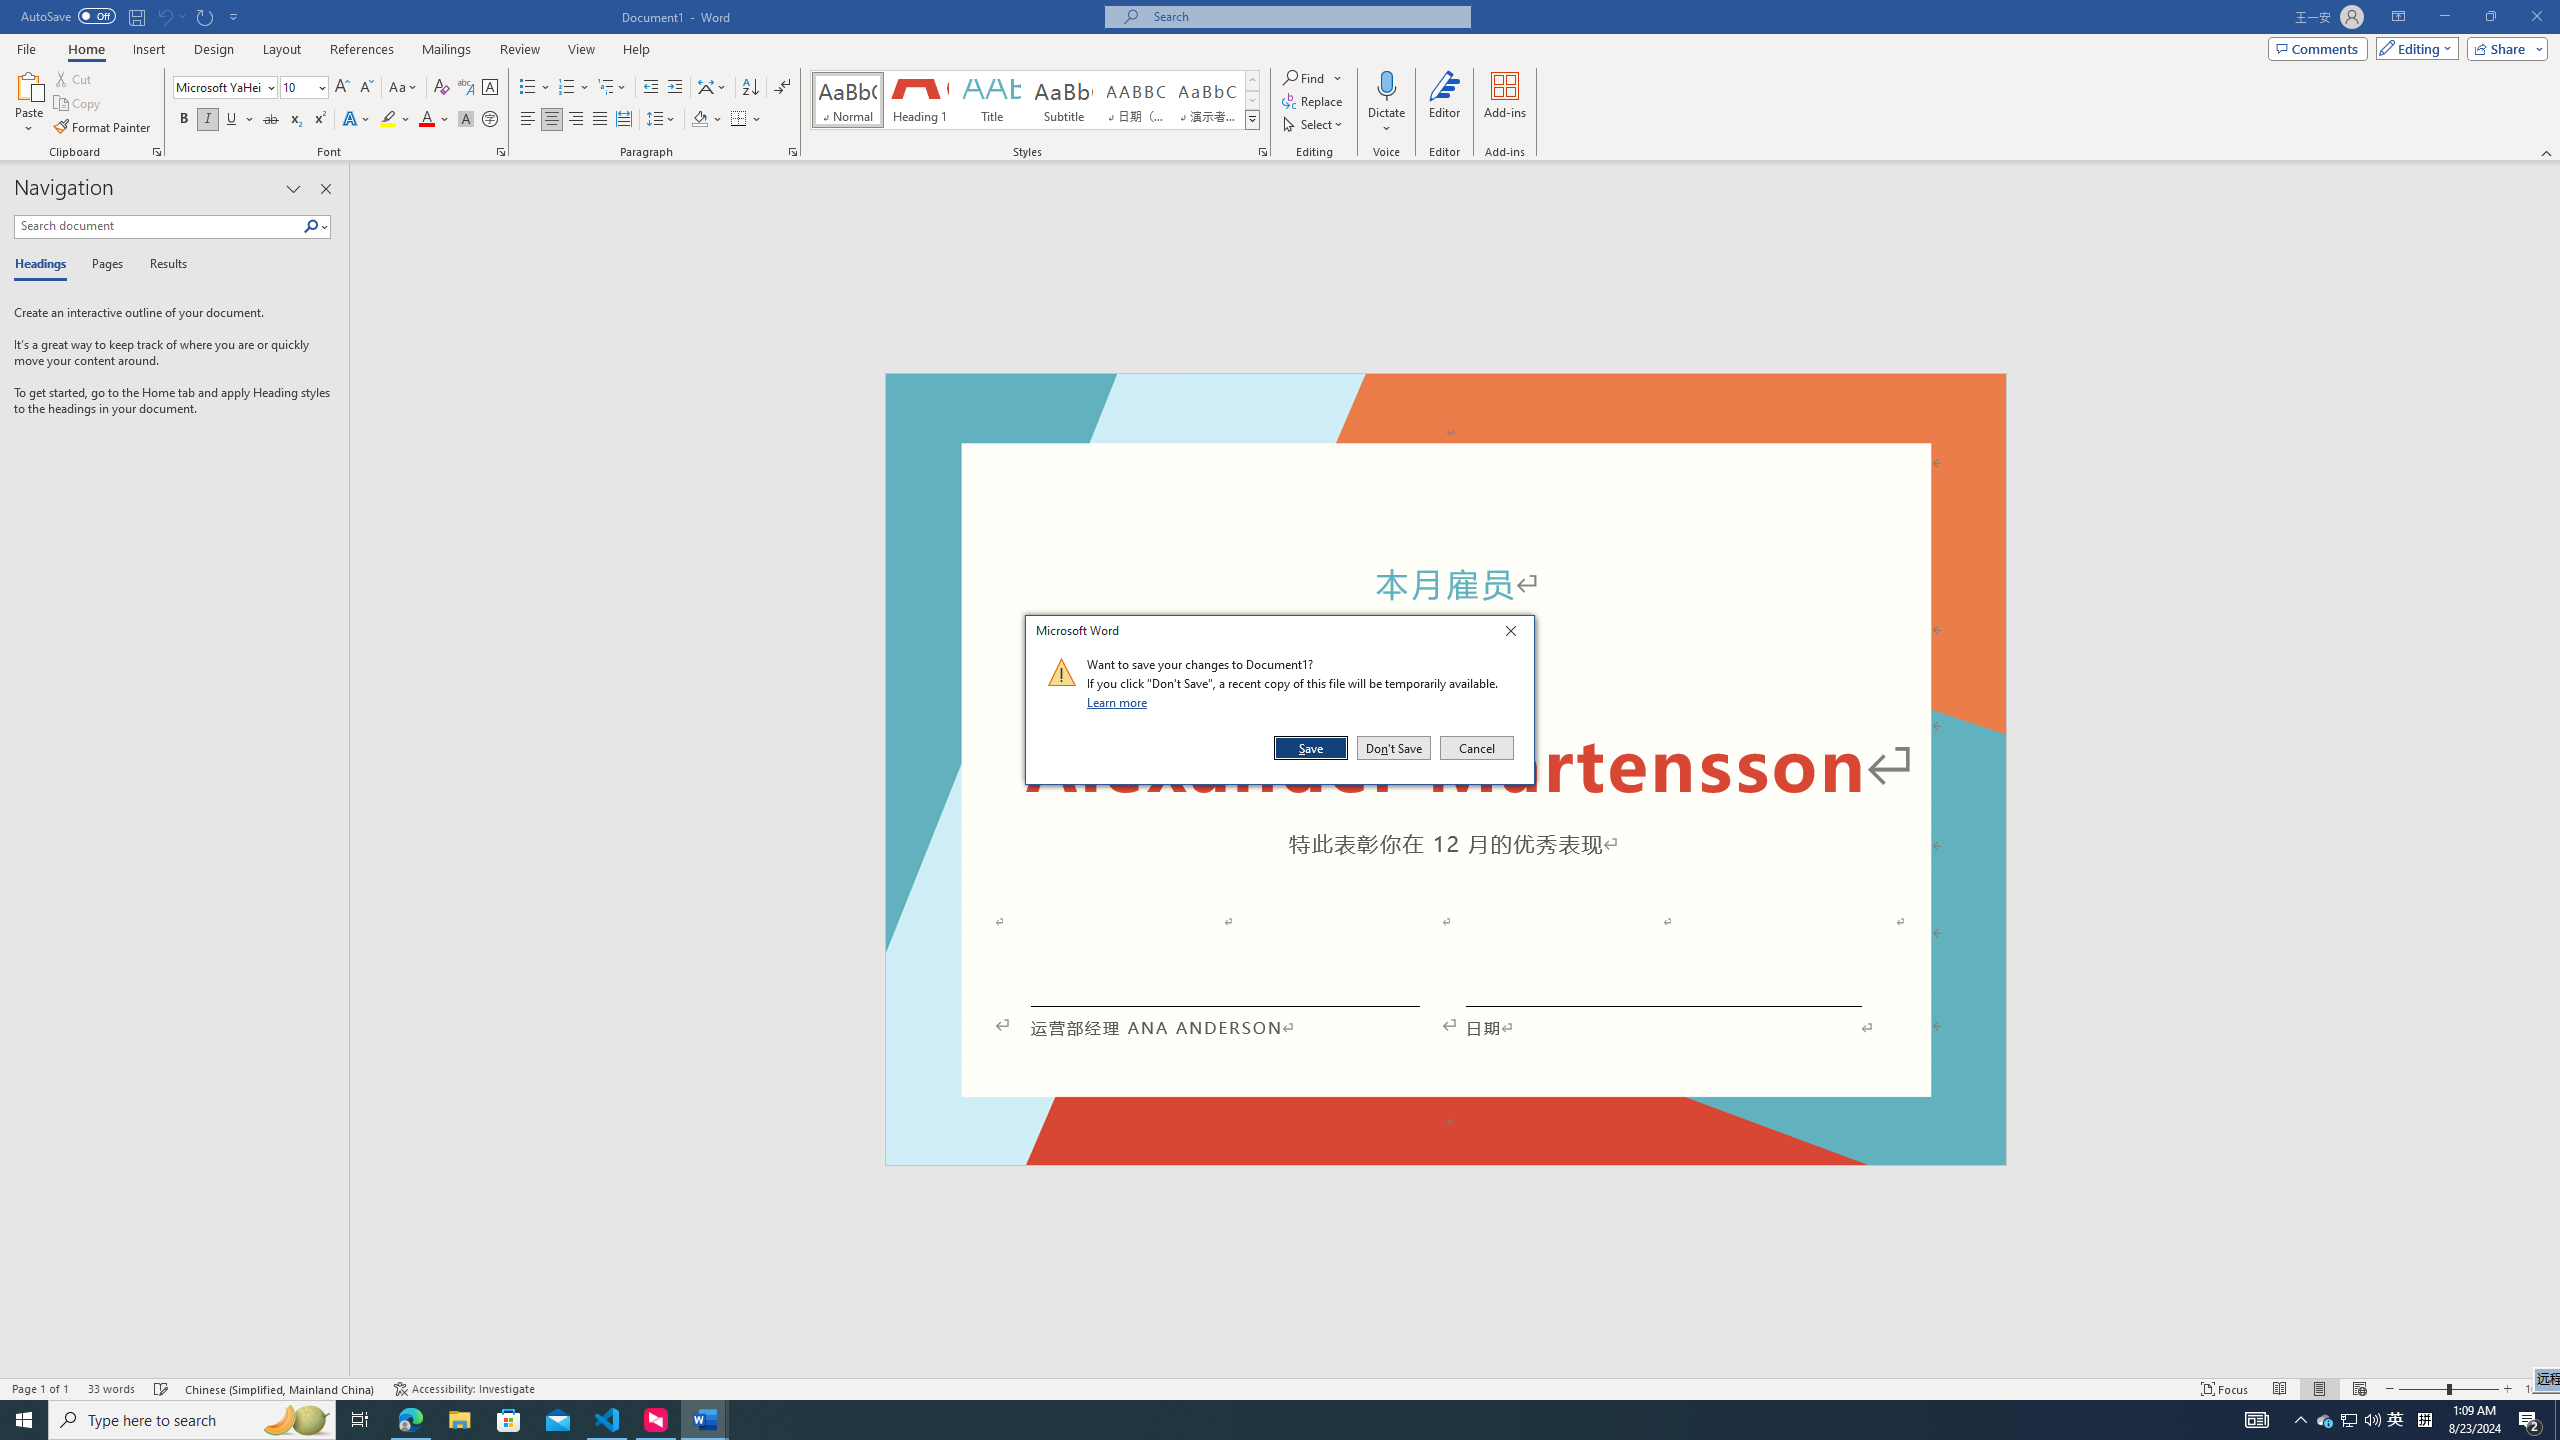 The image size is (2560, 1440). I want to click on Language Chinese (Simplified, Mainland China), so click(282, 1389).